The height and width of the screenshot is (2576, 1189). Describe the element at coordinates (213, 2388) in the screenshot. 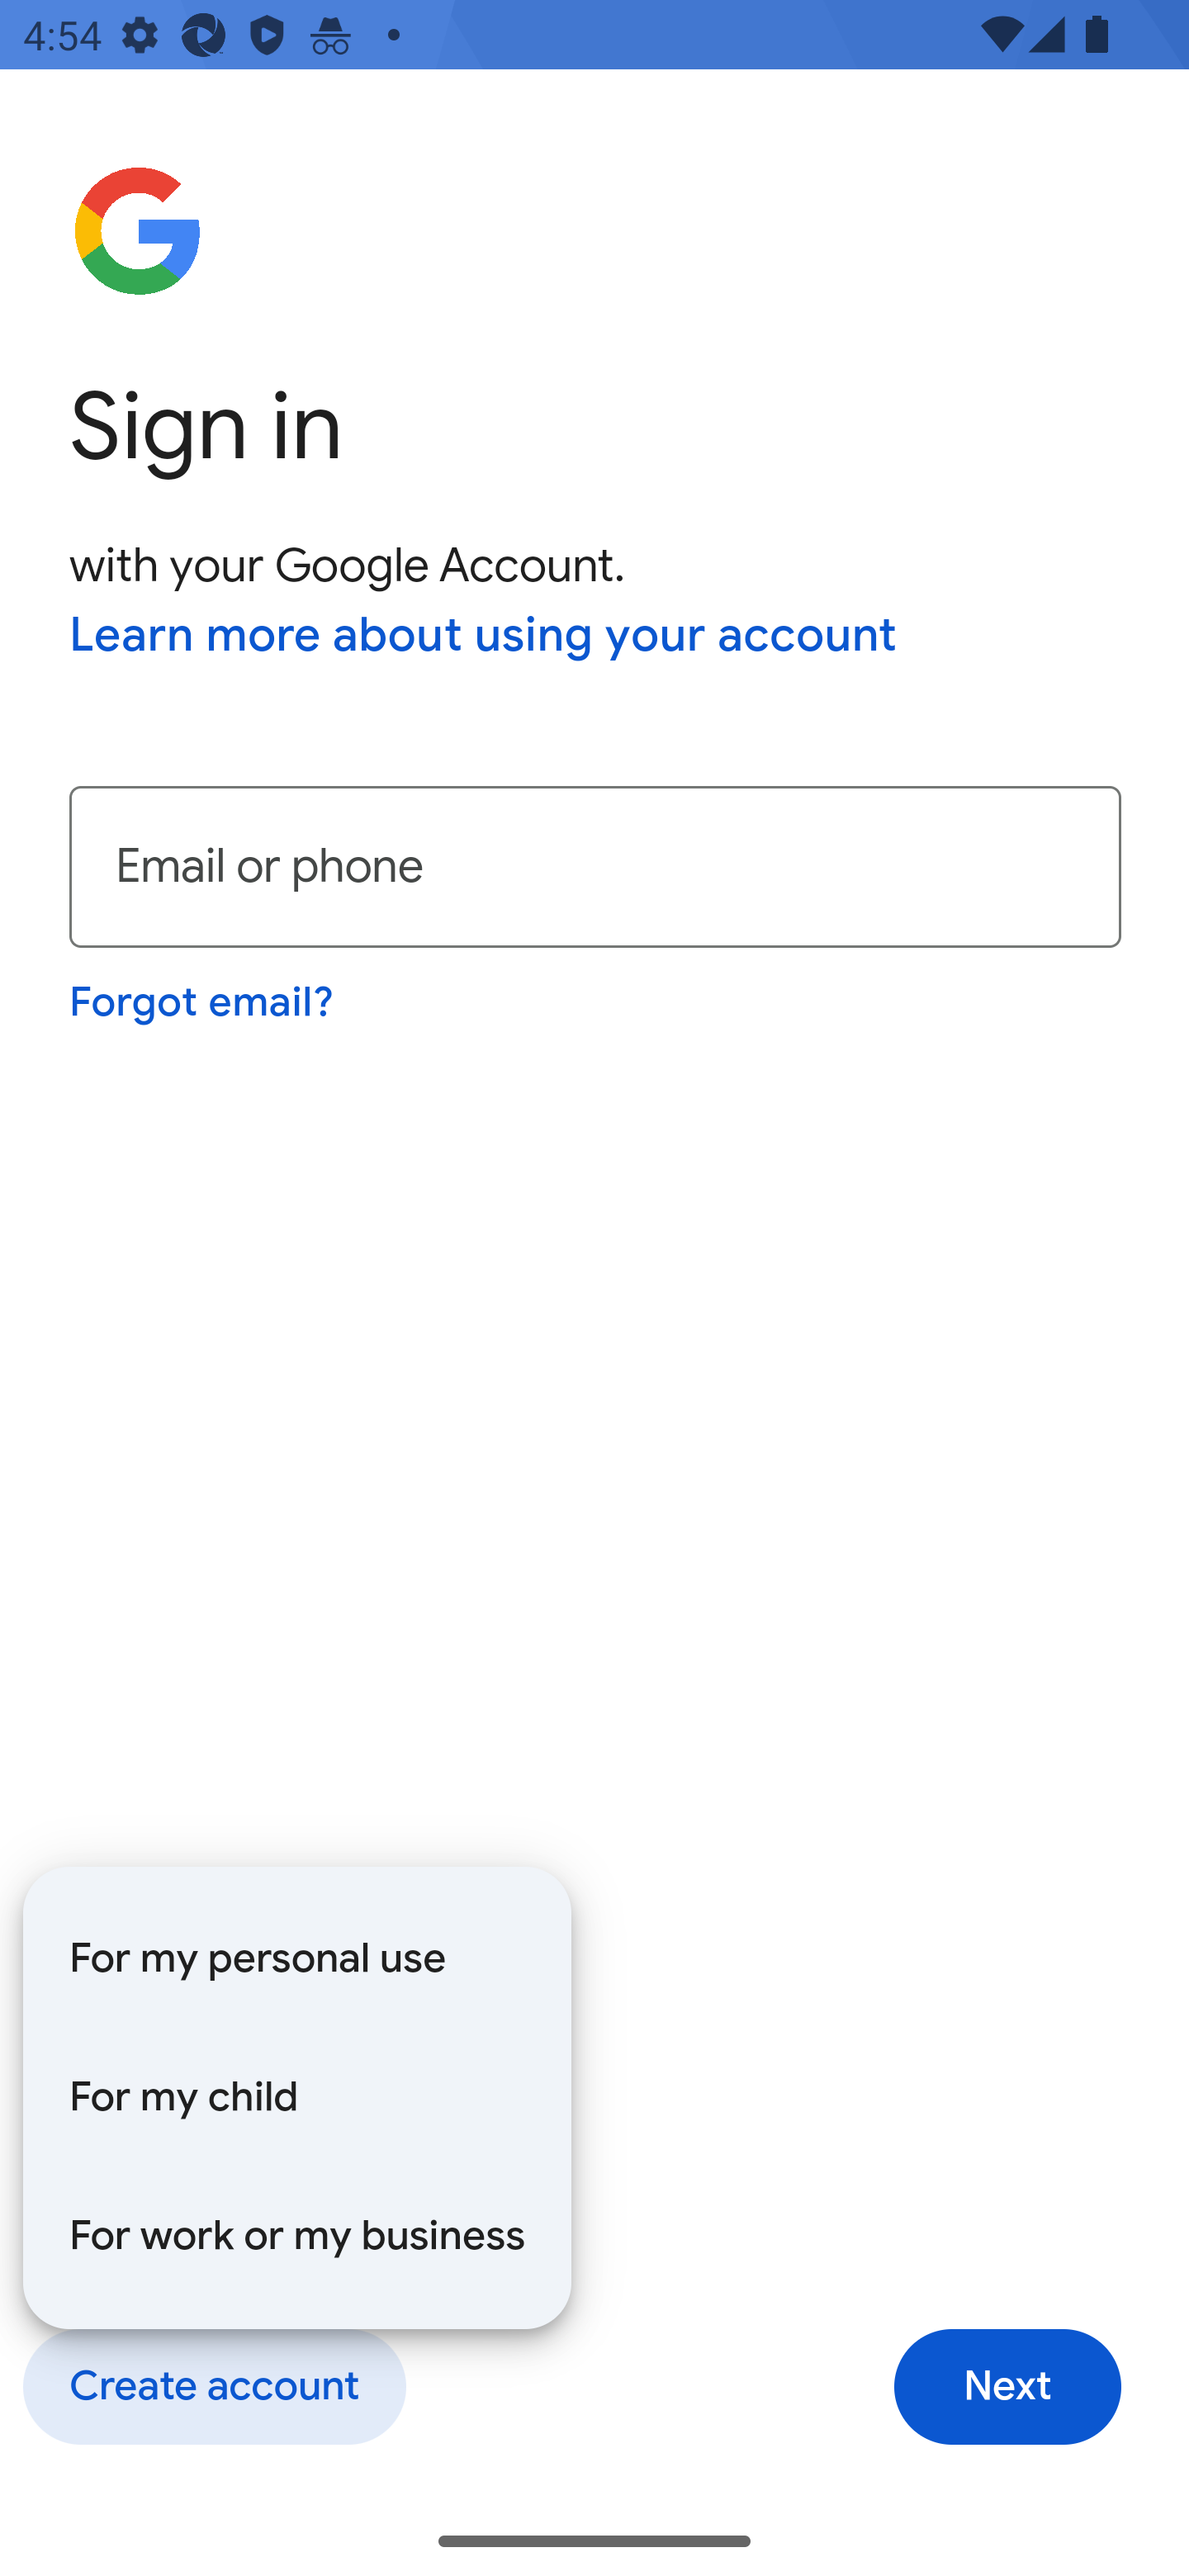

I see `Create account` at that location.